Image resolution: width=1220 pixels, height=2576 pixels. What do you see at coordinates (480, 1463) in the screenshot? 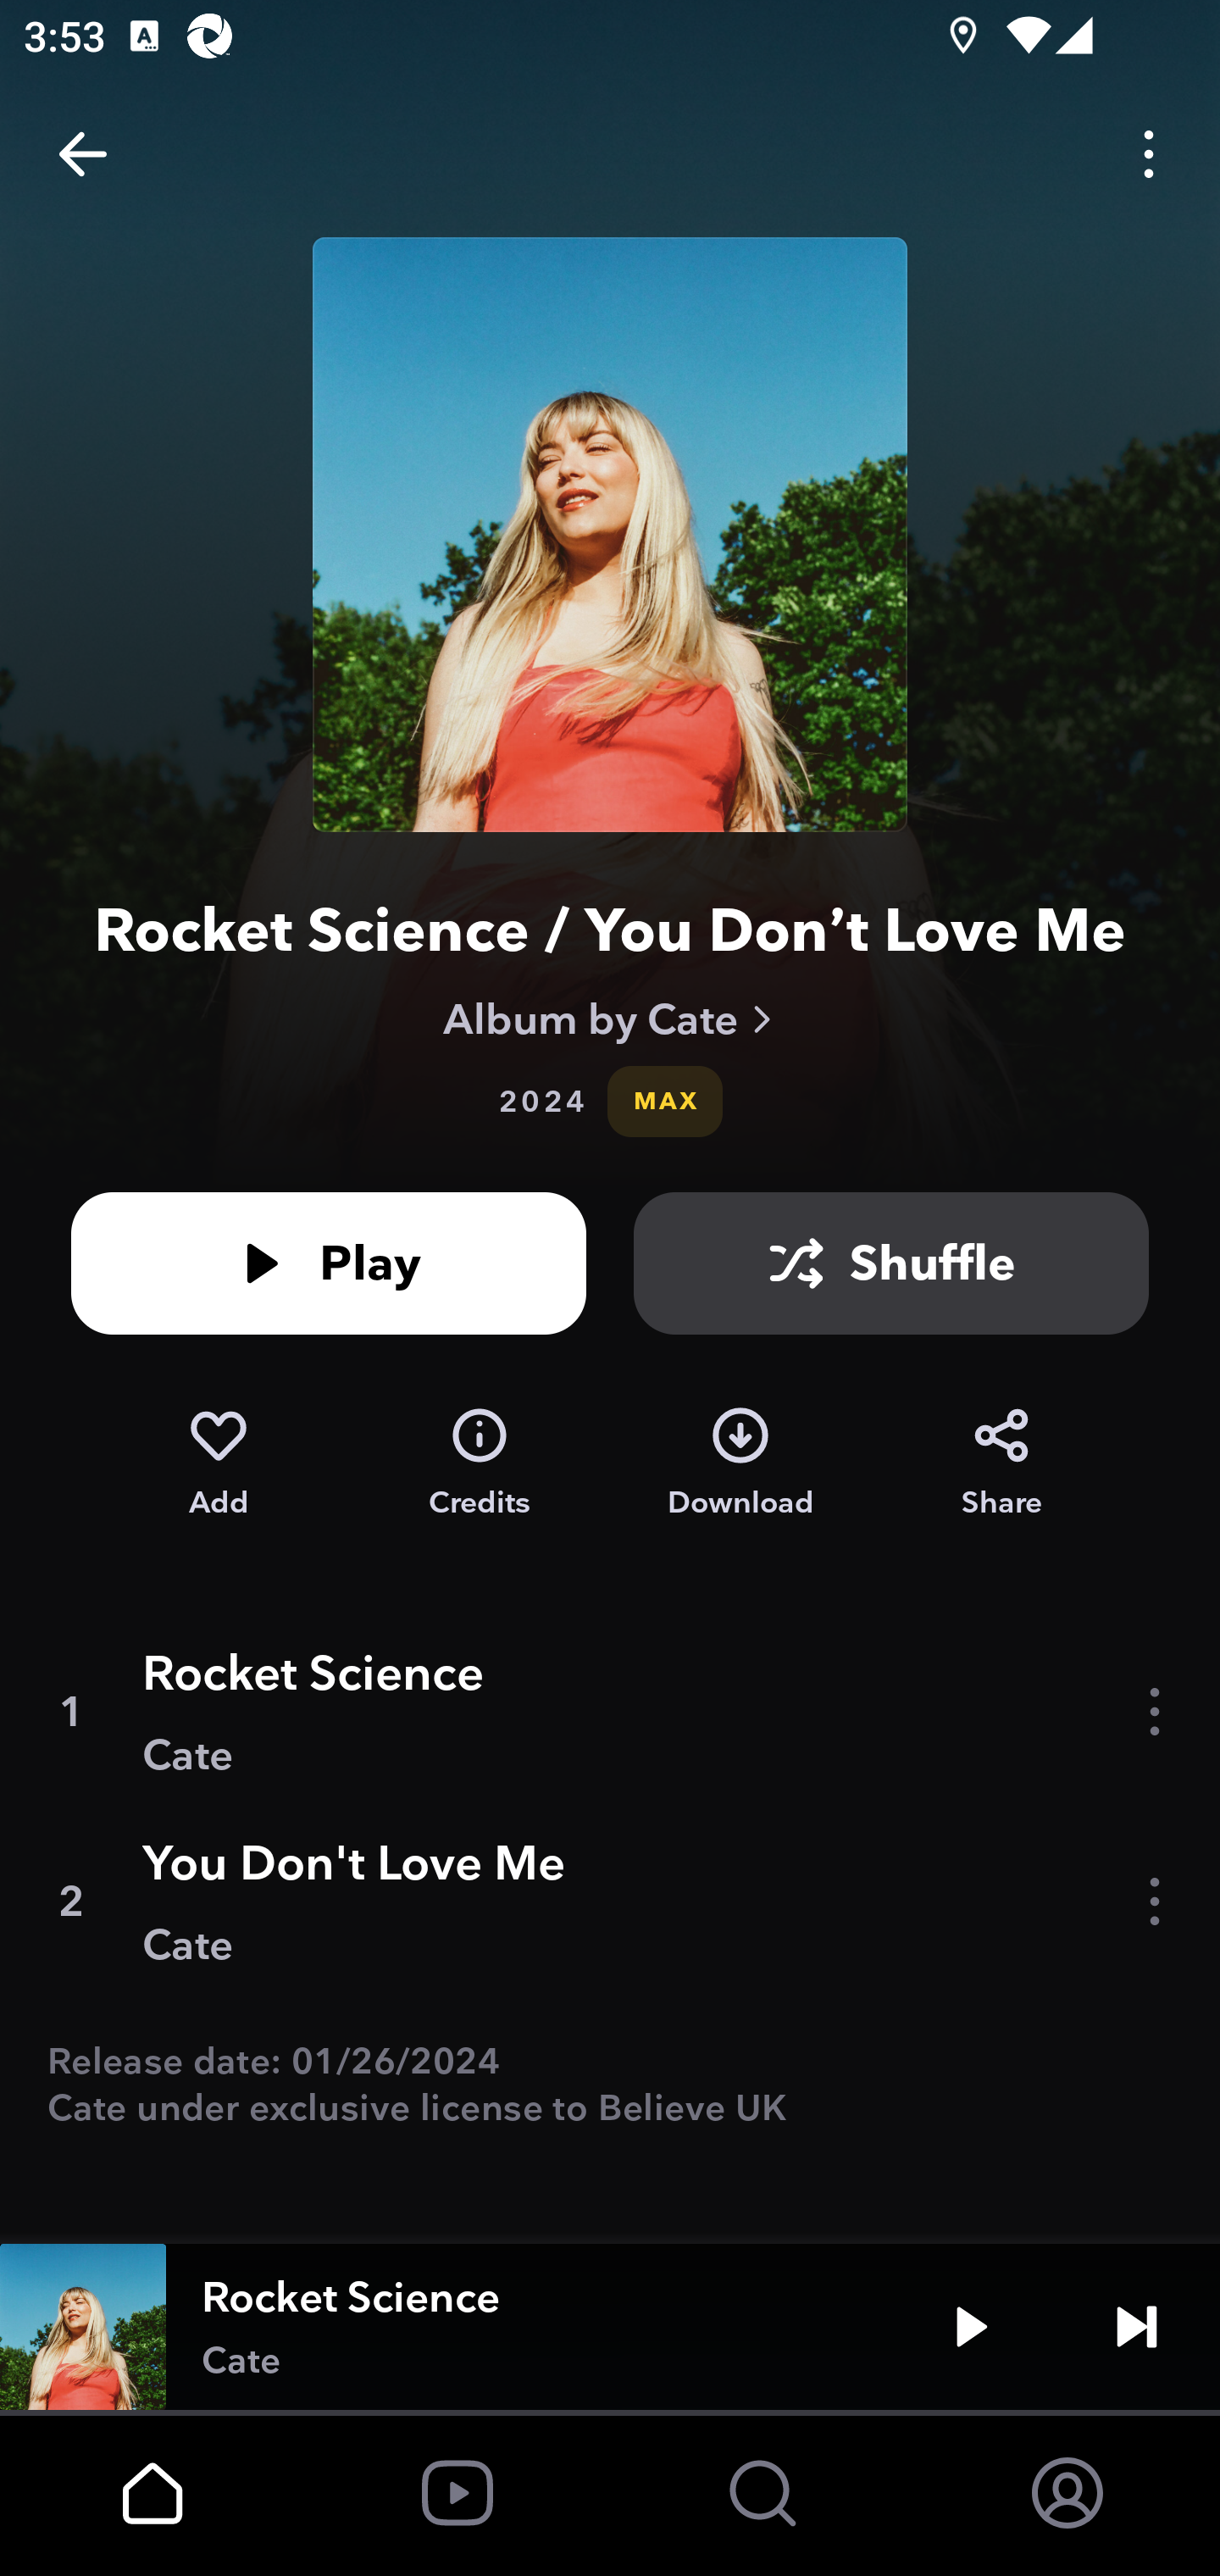
I see `Credits` at bounding box center [480, 1463].